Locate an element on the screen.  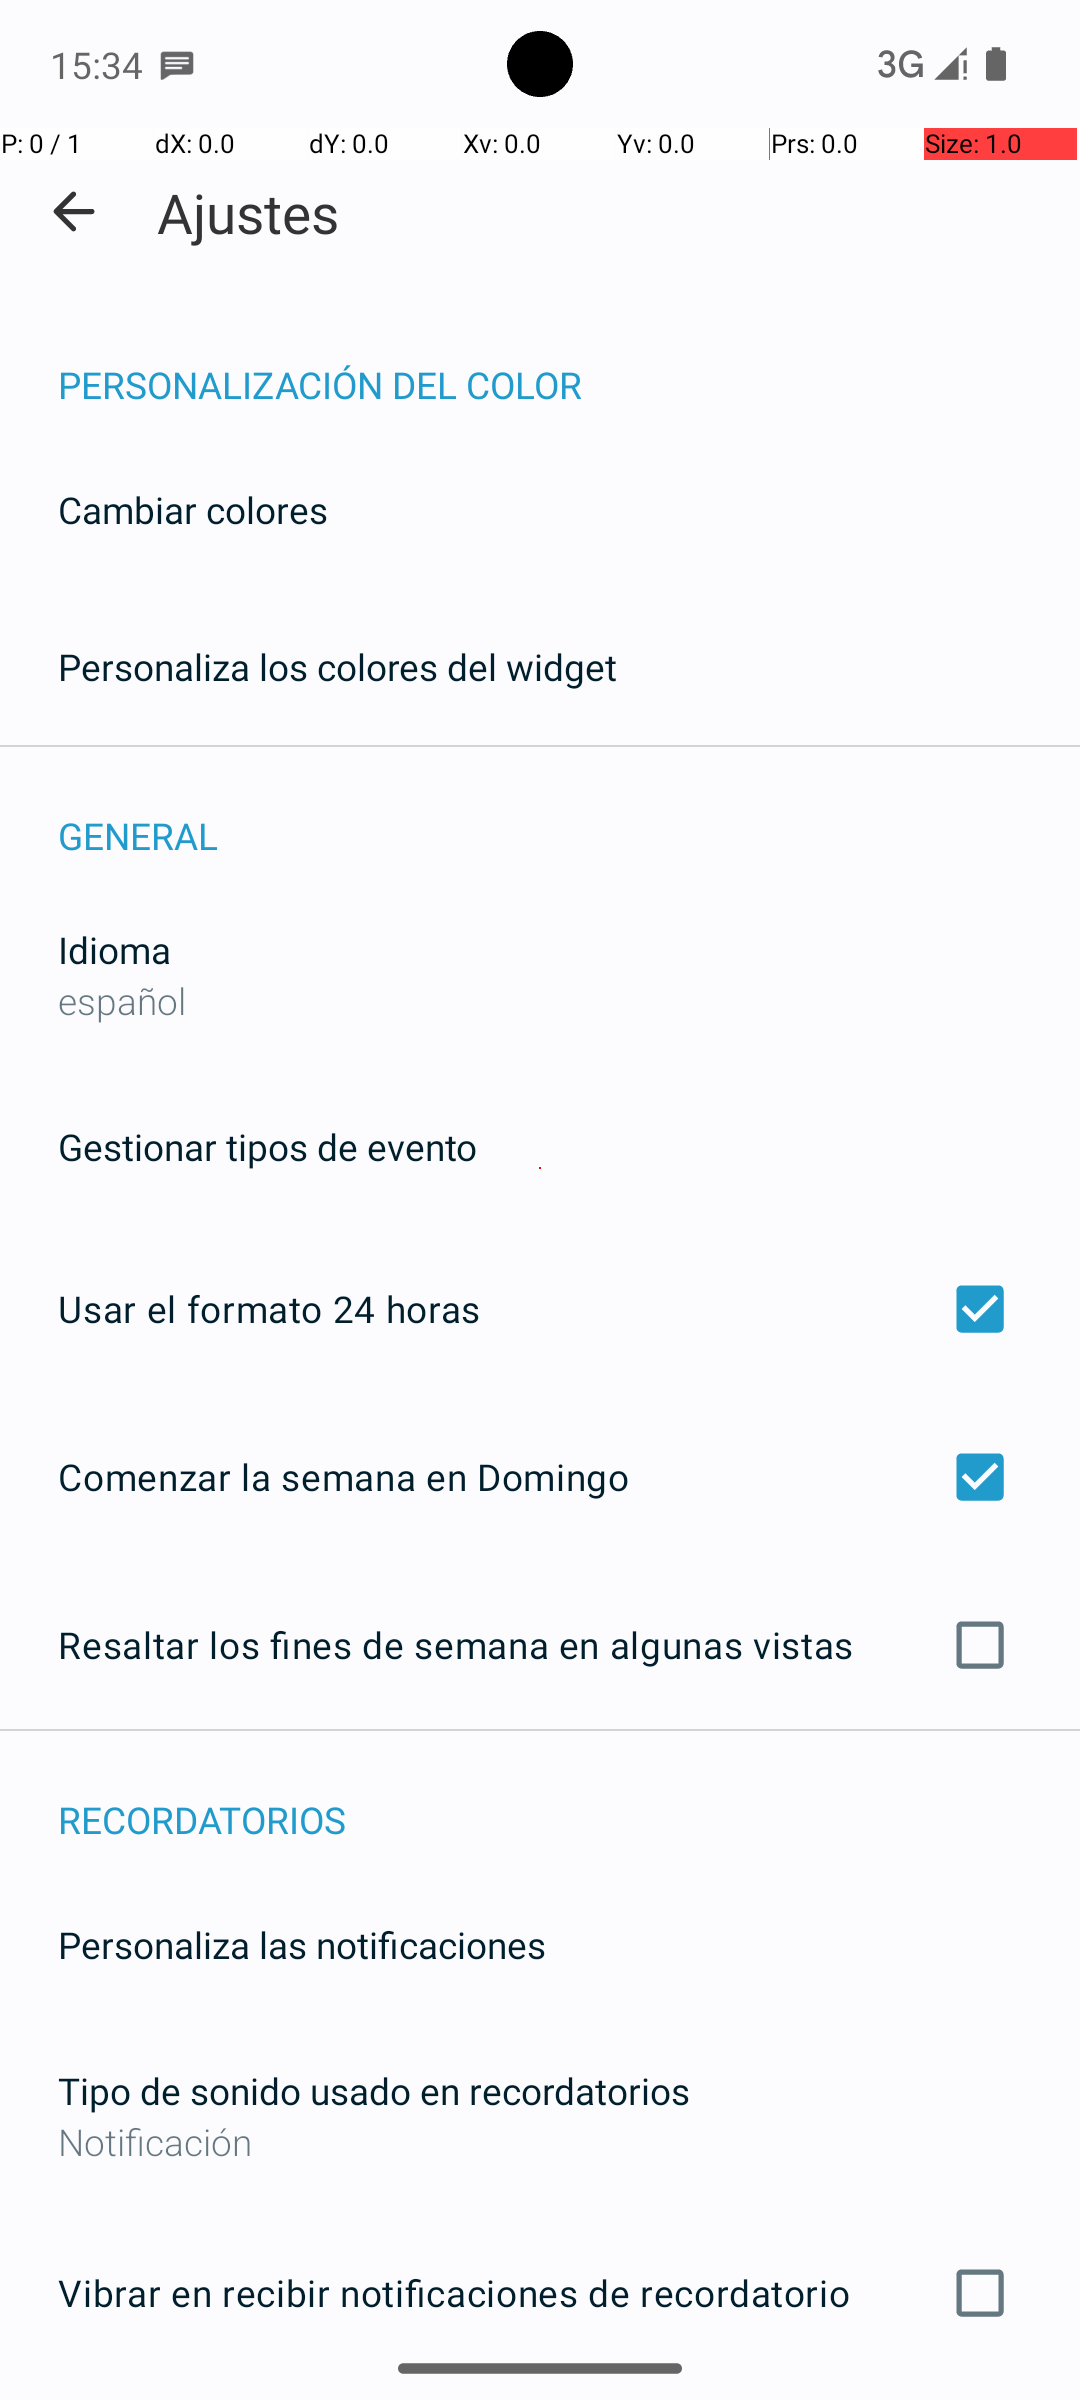
Idioma is located at coordinates (114, 950).